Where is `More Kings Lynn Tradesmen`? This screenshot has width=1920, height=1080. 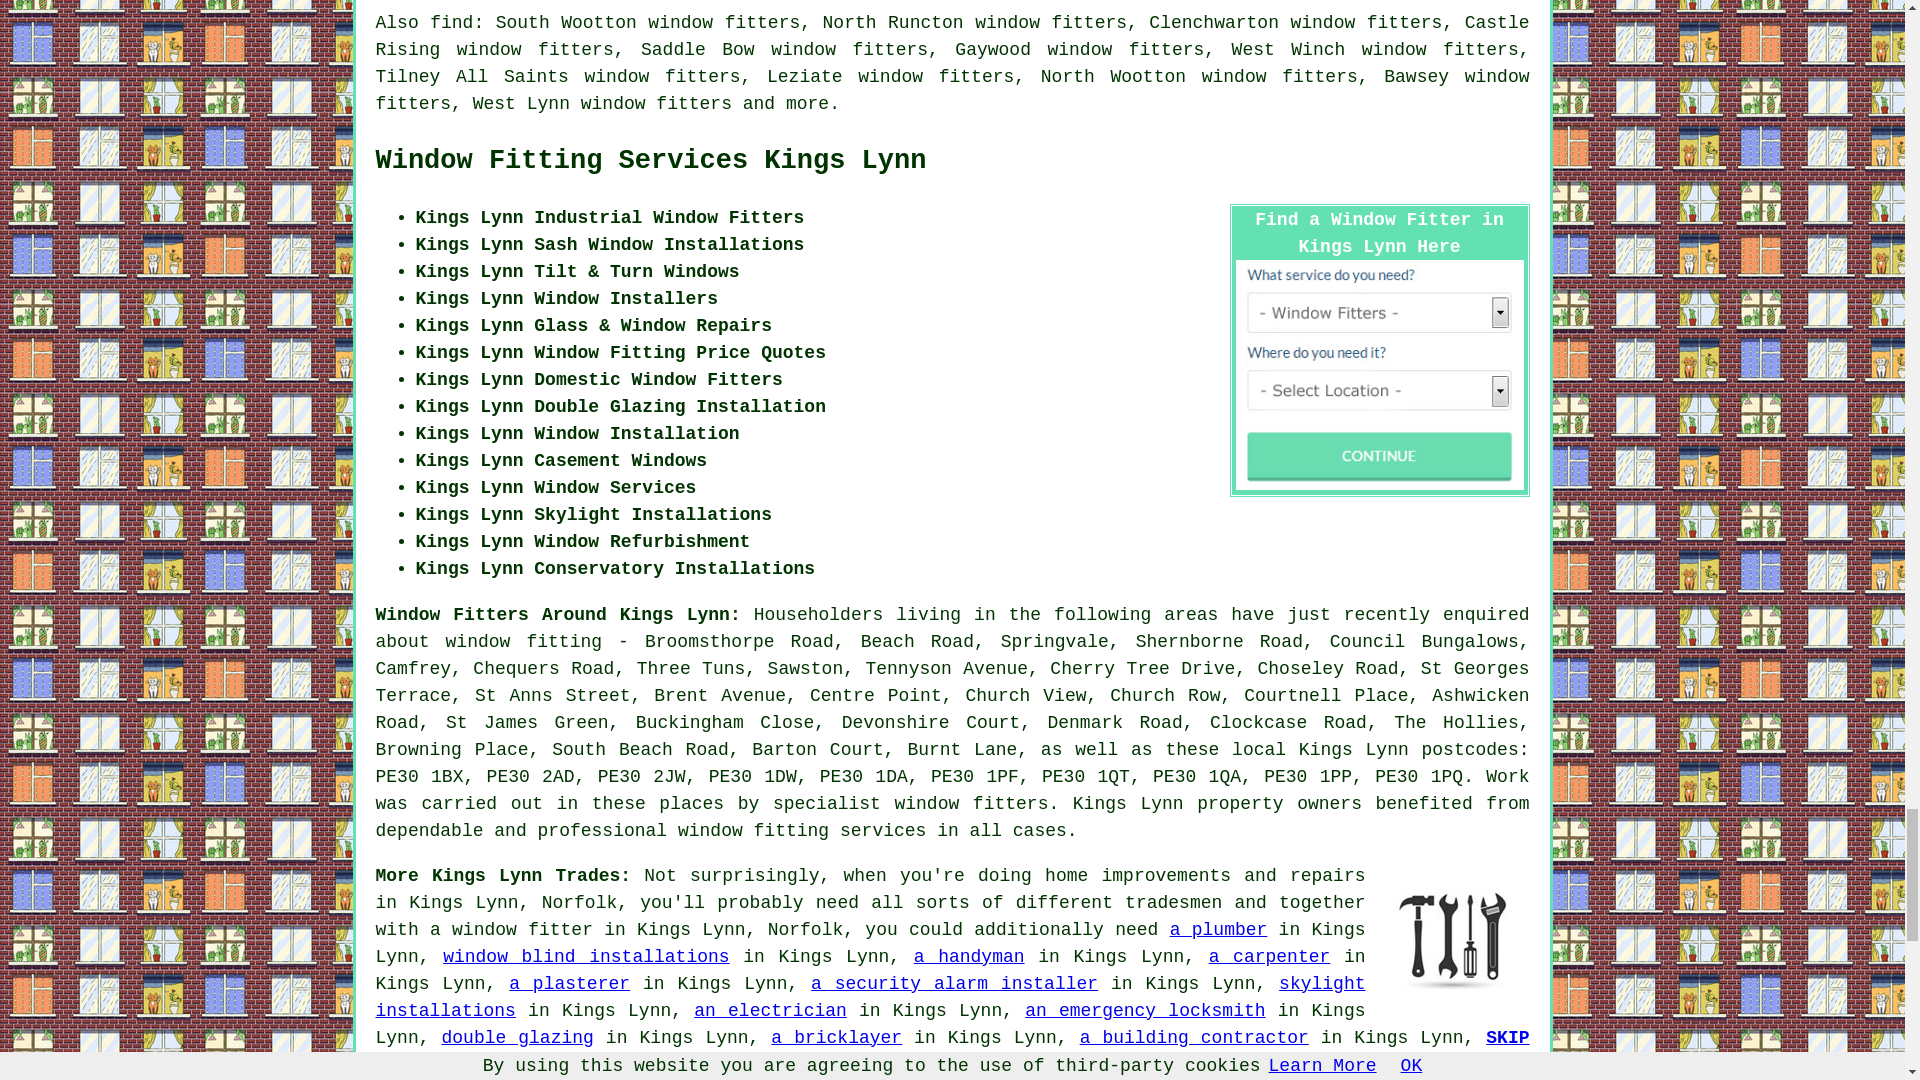
More Kings Lynn Tradesmen is located at coordinates (1455, 938).